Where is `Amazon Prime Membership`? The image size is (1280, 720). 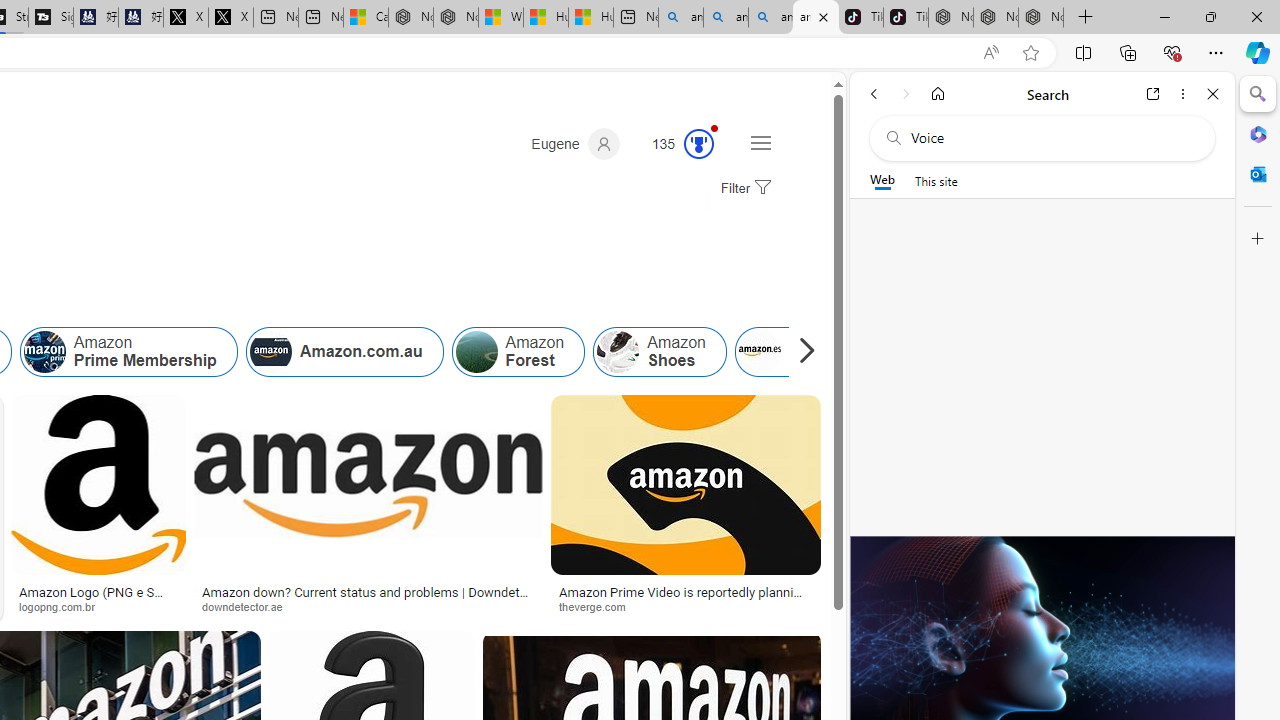 Amazon Prime Membership is located at coordinates (44, 352).